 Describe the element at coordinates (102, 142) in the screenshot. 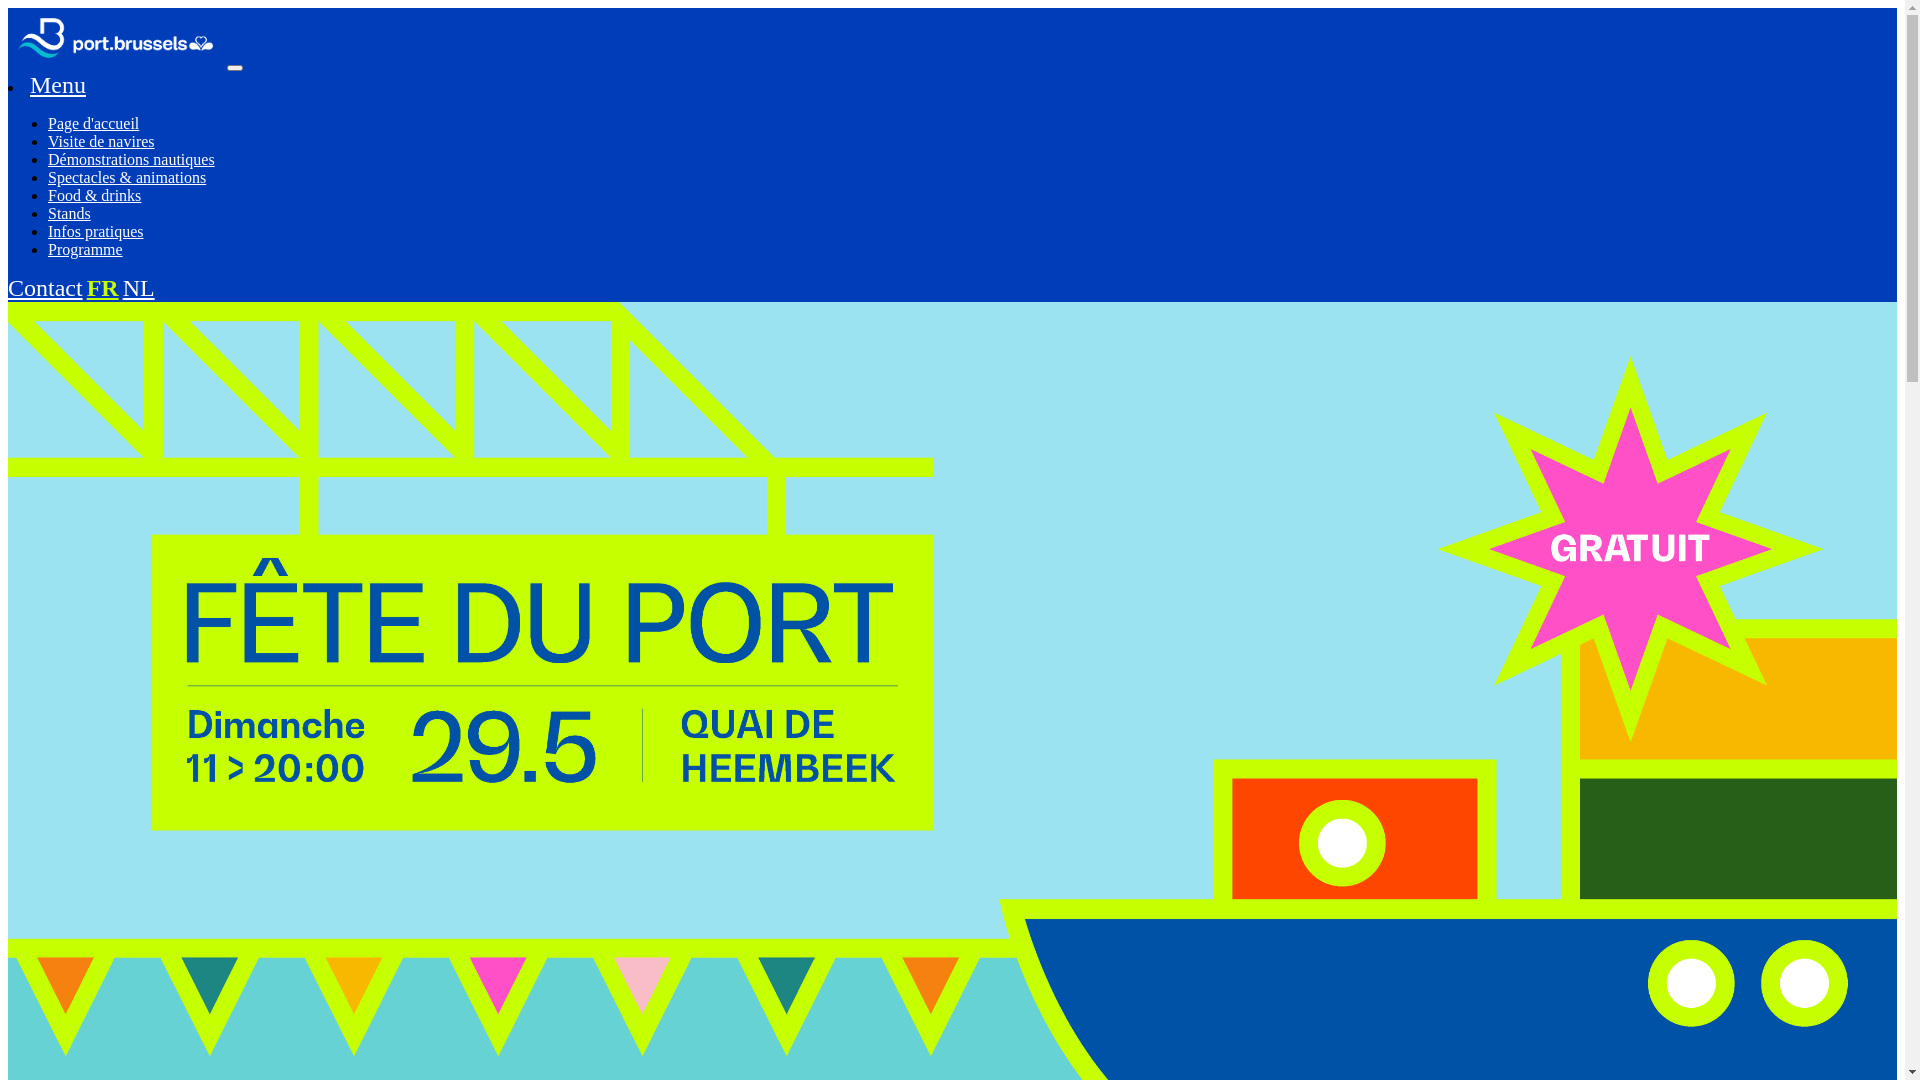

I see `Visite de navires` at that location.